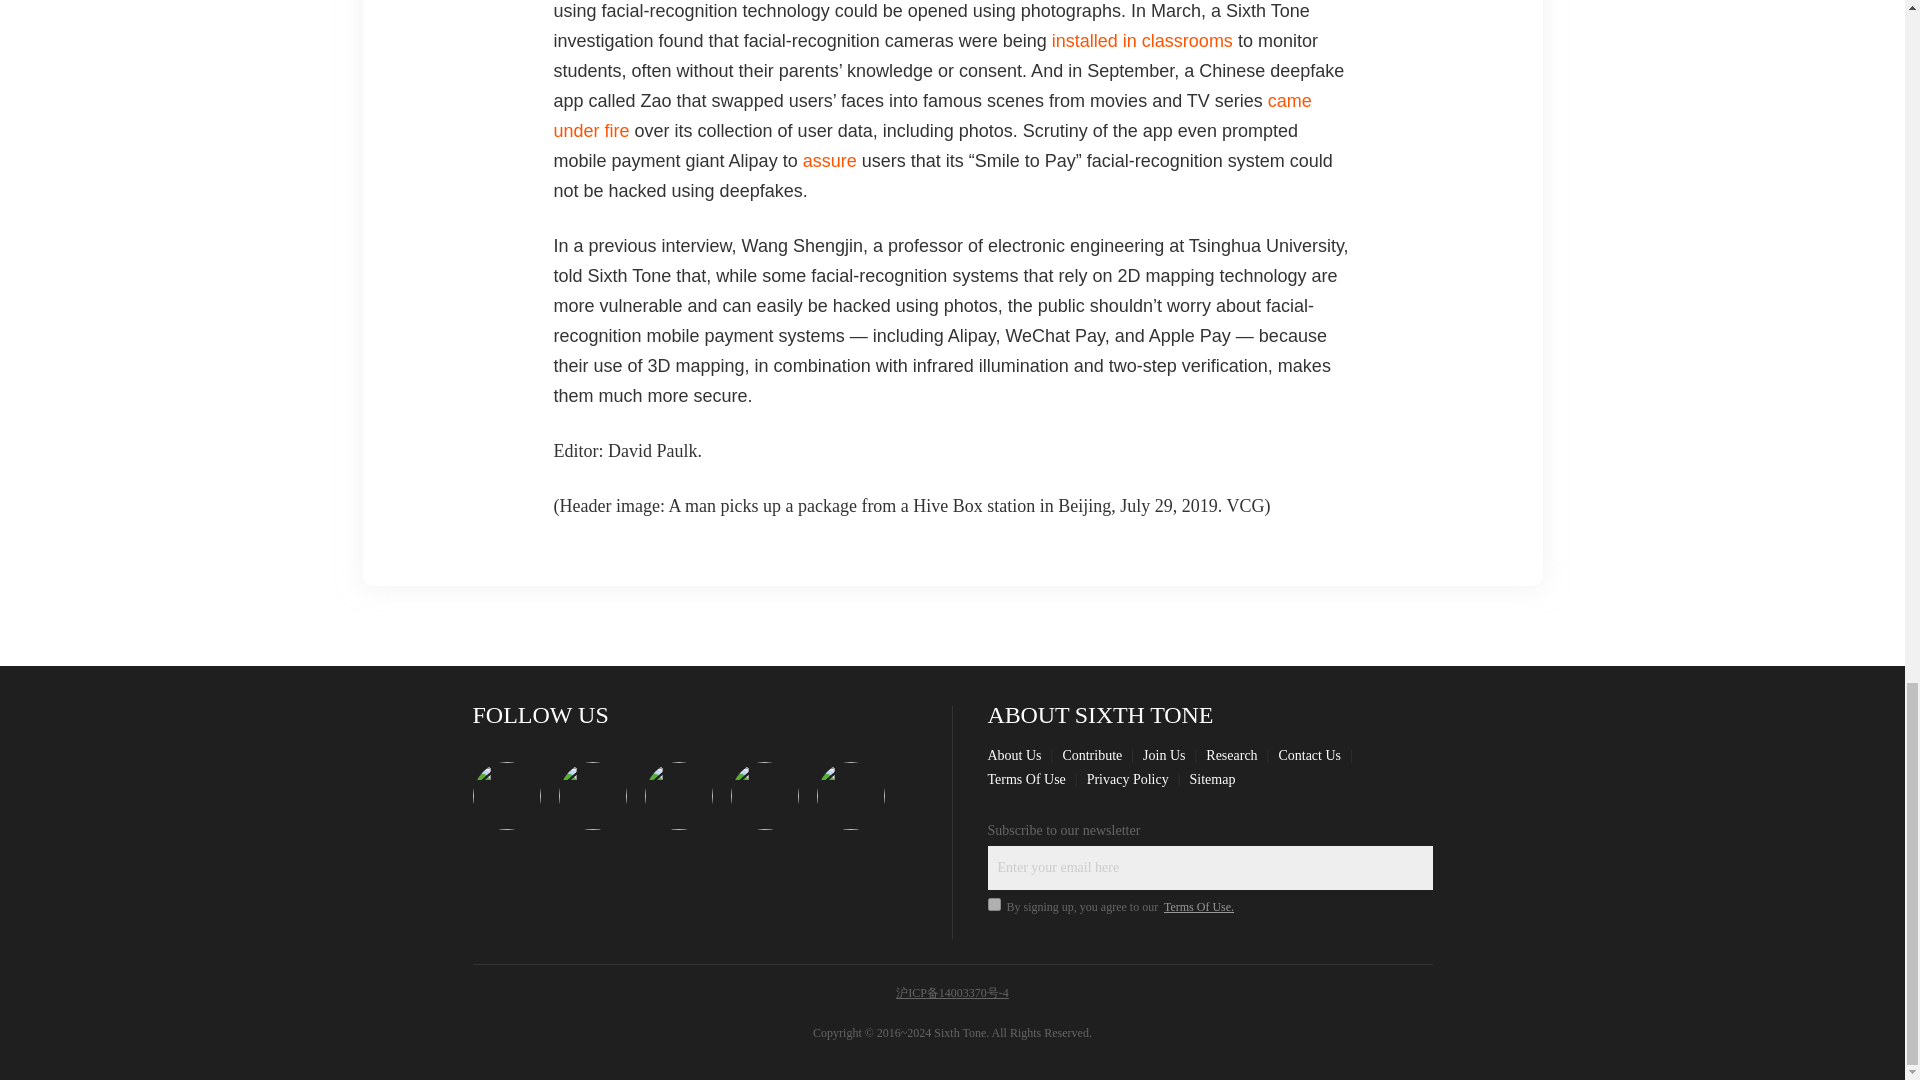 The image size is (1920, 1080). I want to click on Terms Of Use, so click(1026, 780).